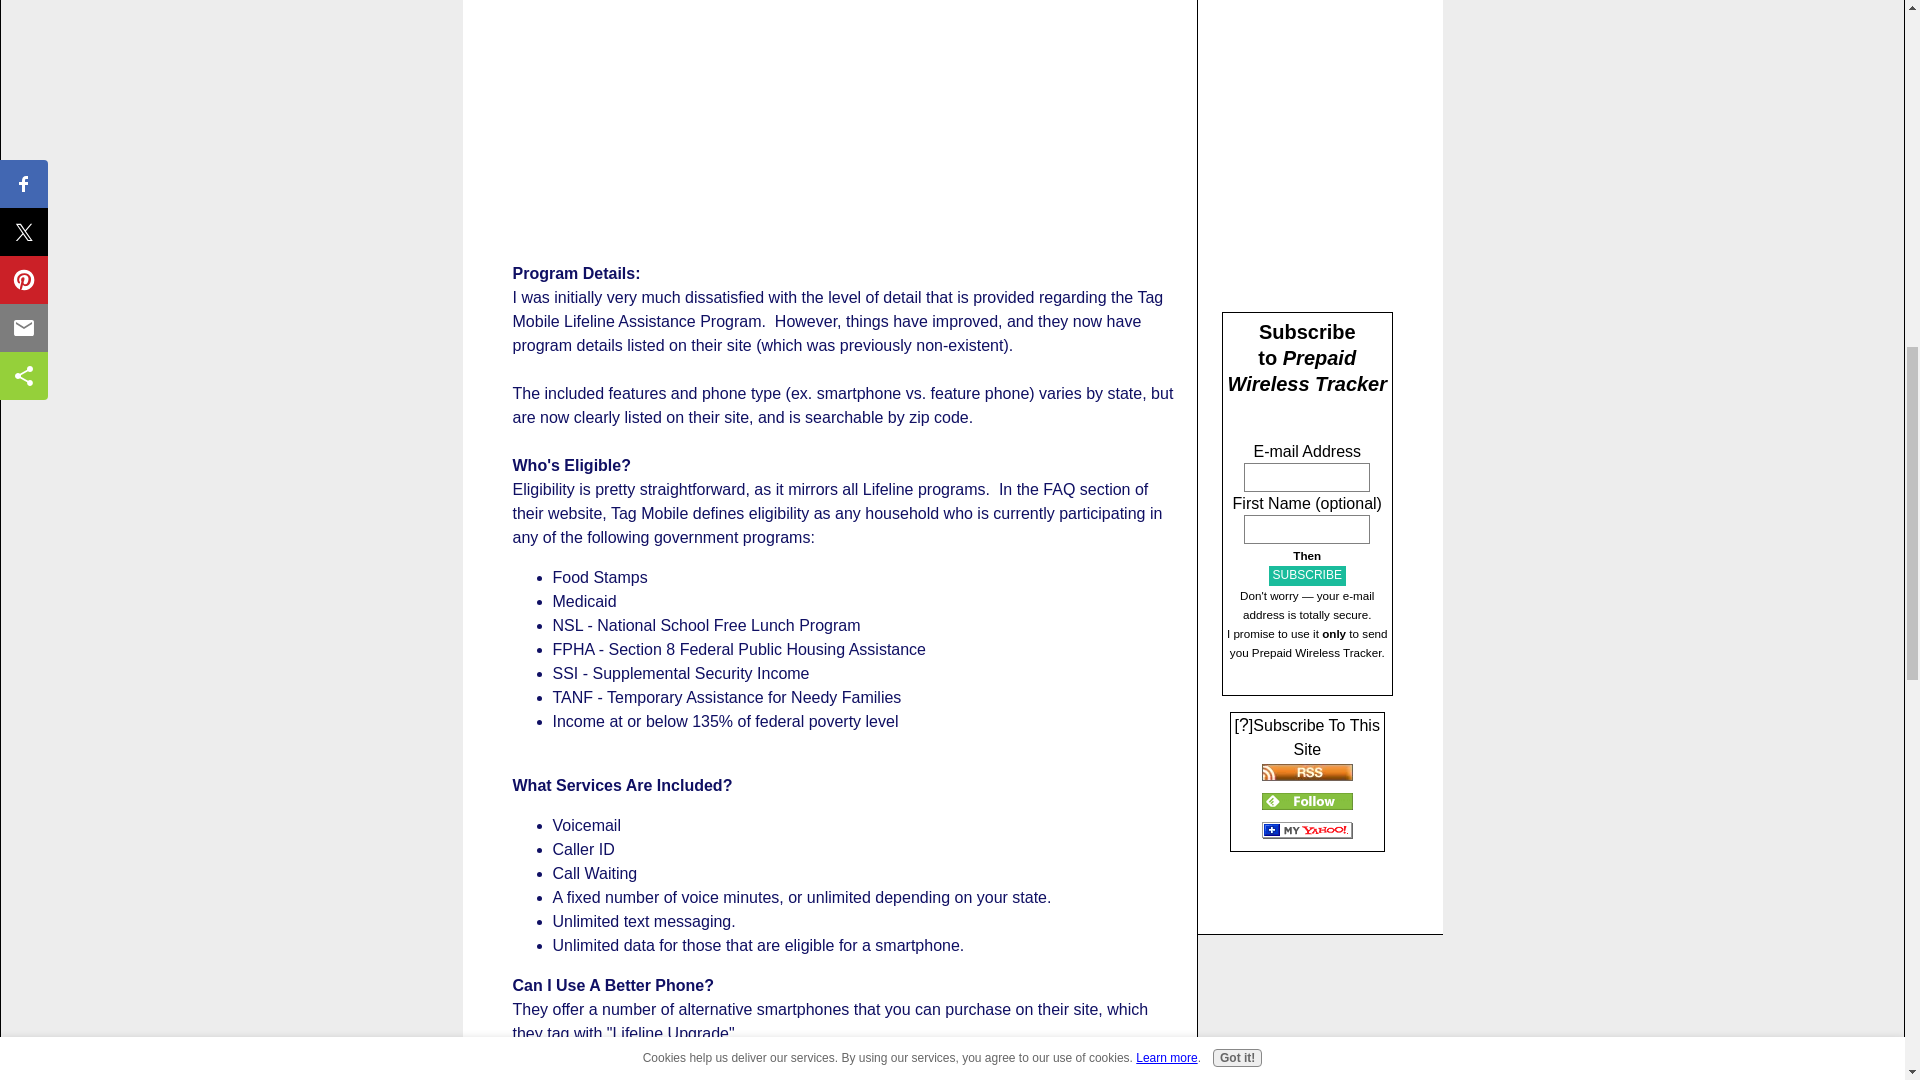  I want to click on Subscribe, so click(1307, 575).